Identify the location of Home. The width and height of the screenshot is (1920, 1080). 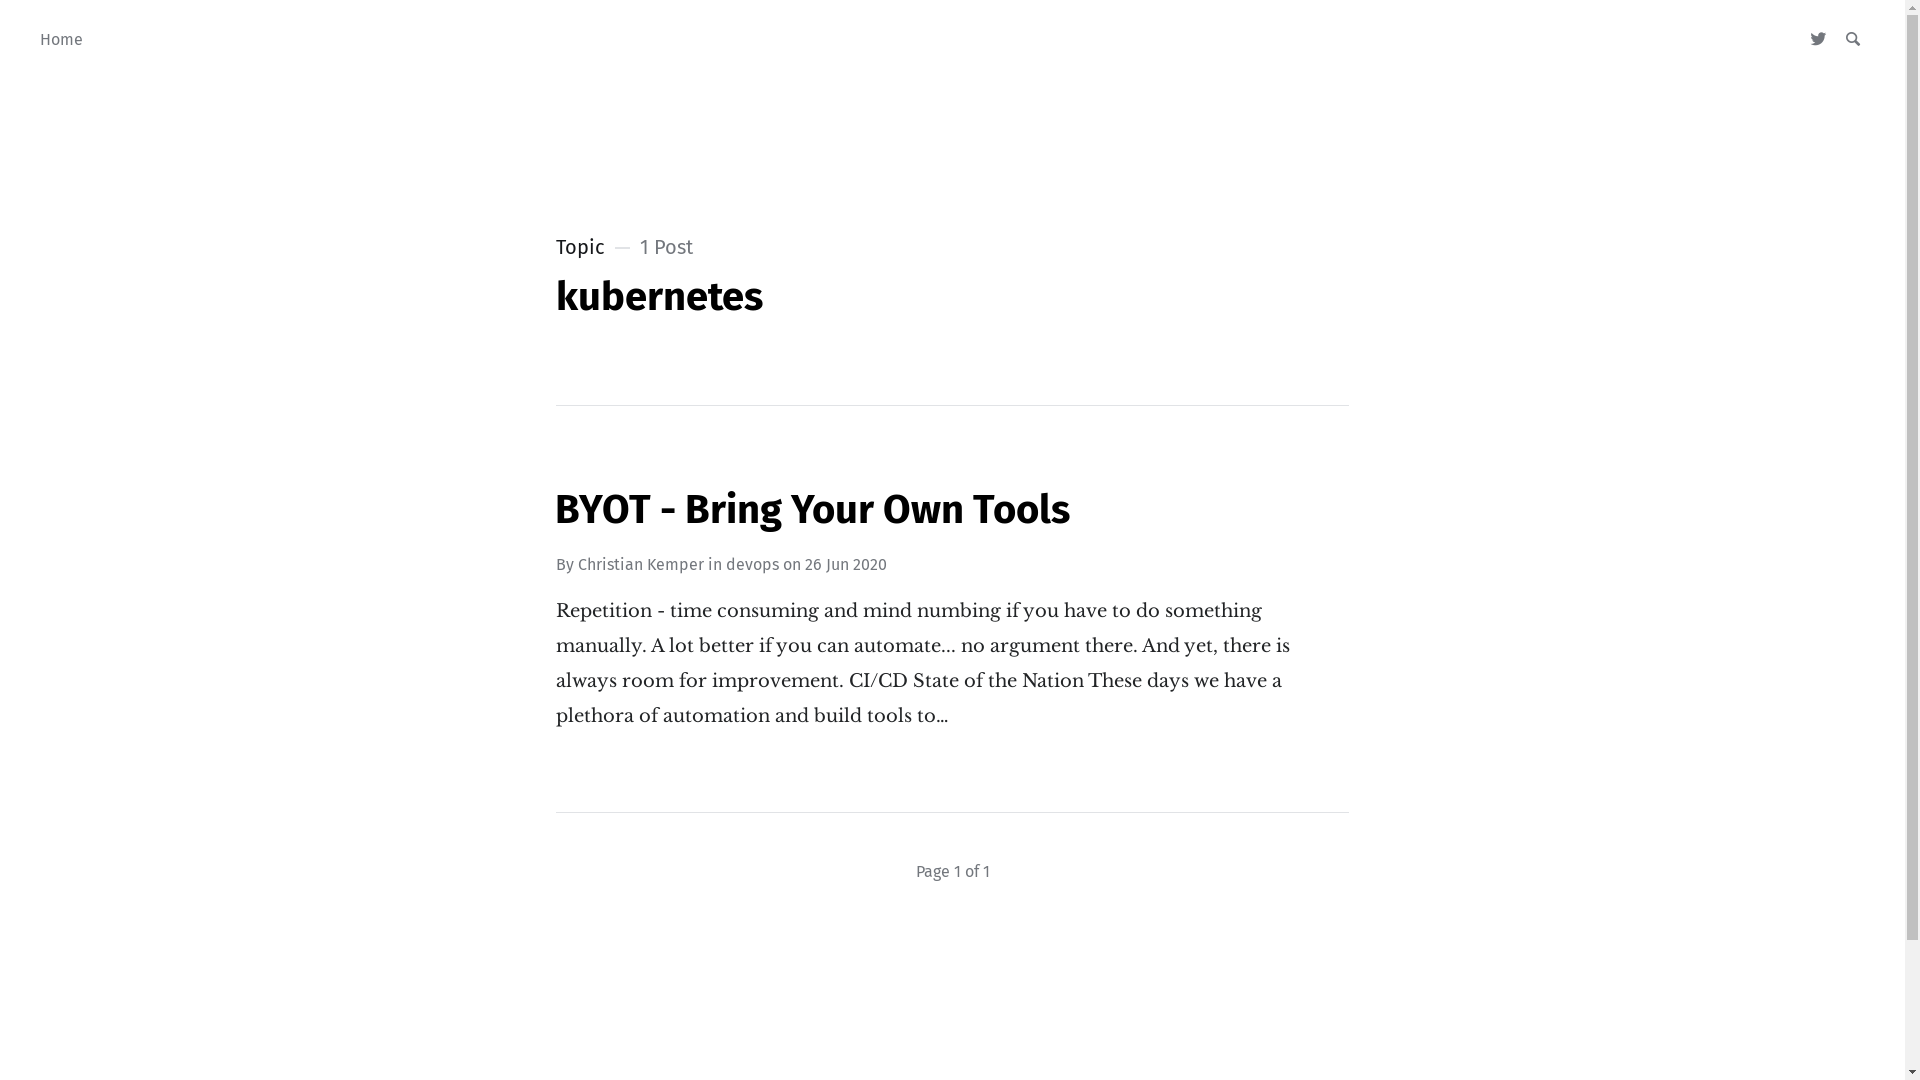
(62, 40).